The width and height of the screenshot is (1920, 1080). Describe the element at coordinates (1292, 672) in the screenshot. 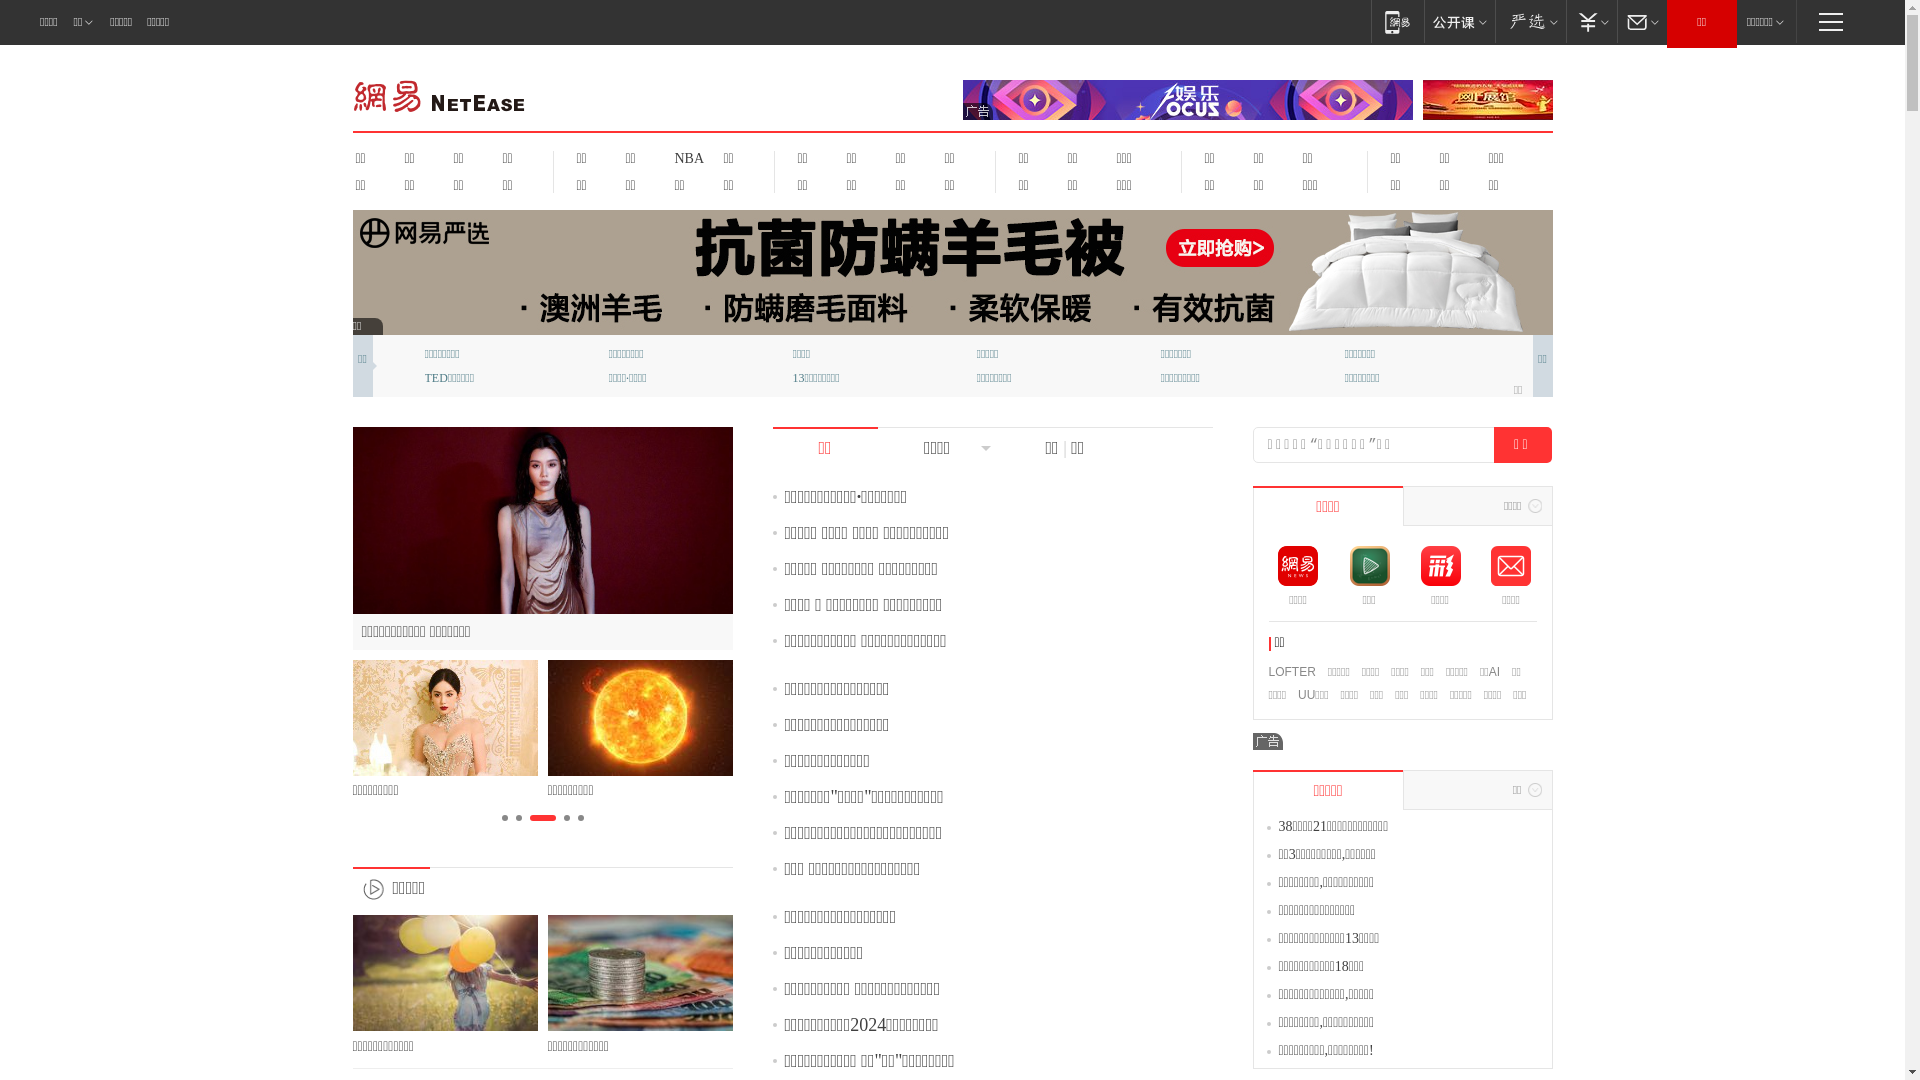

I see `LOFTER` at that location.